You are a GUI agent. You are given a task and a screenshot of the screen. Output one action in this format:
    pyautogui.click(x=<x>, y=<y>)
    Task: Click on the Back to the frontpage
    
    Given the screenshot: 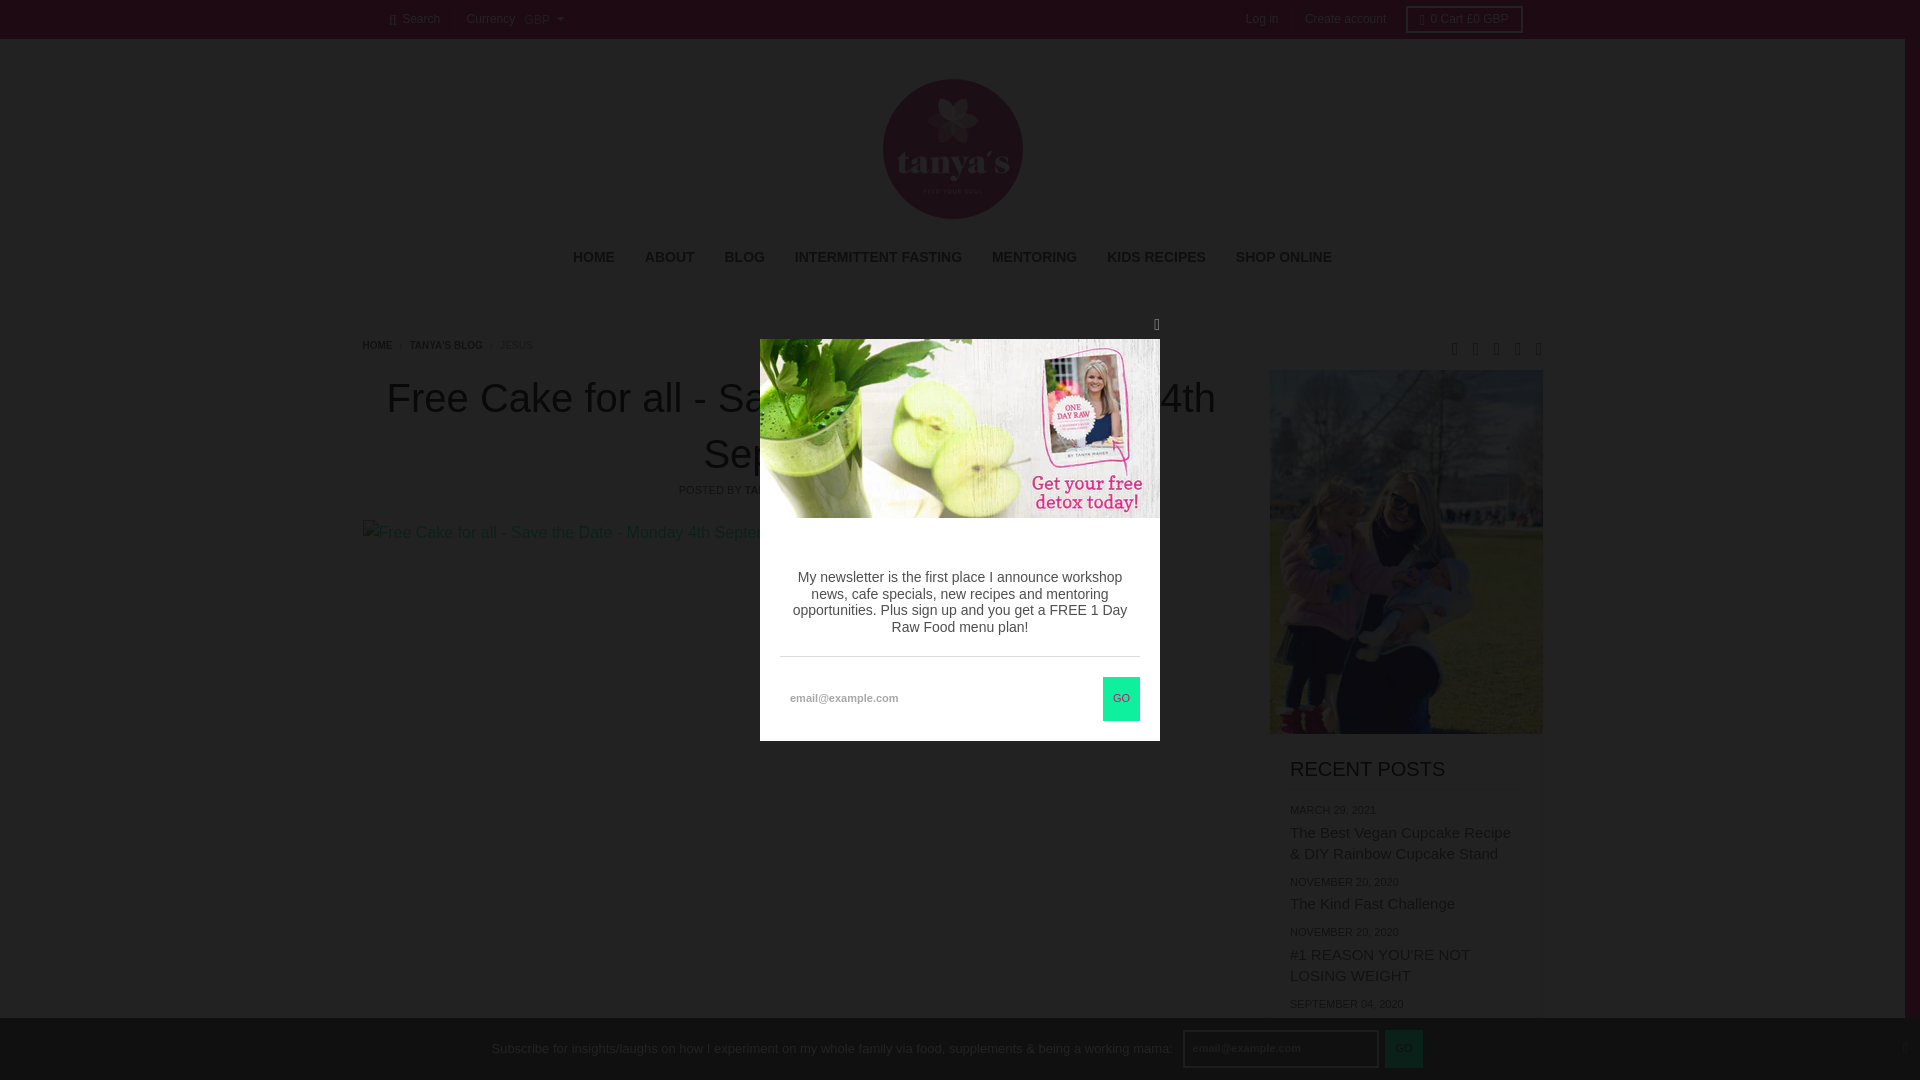 What is the action you would take?
    pyautogui.click(x=376, y=346)
    